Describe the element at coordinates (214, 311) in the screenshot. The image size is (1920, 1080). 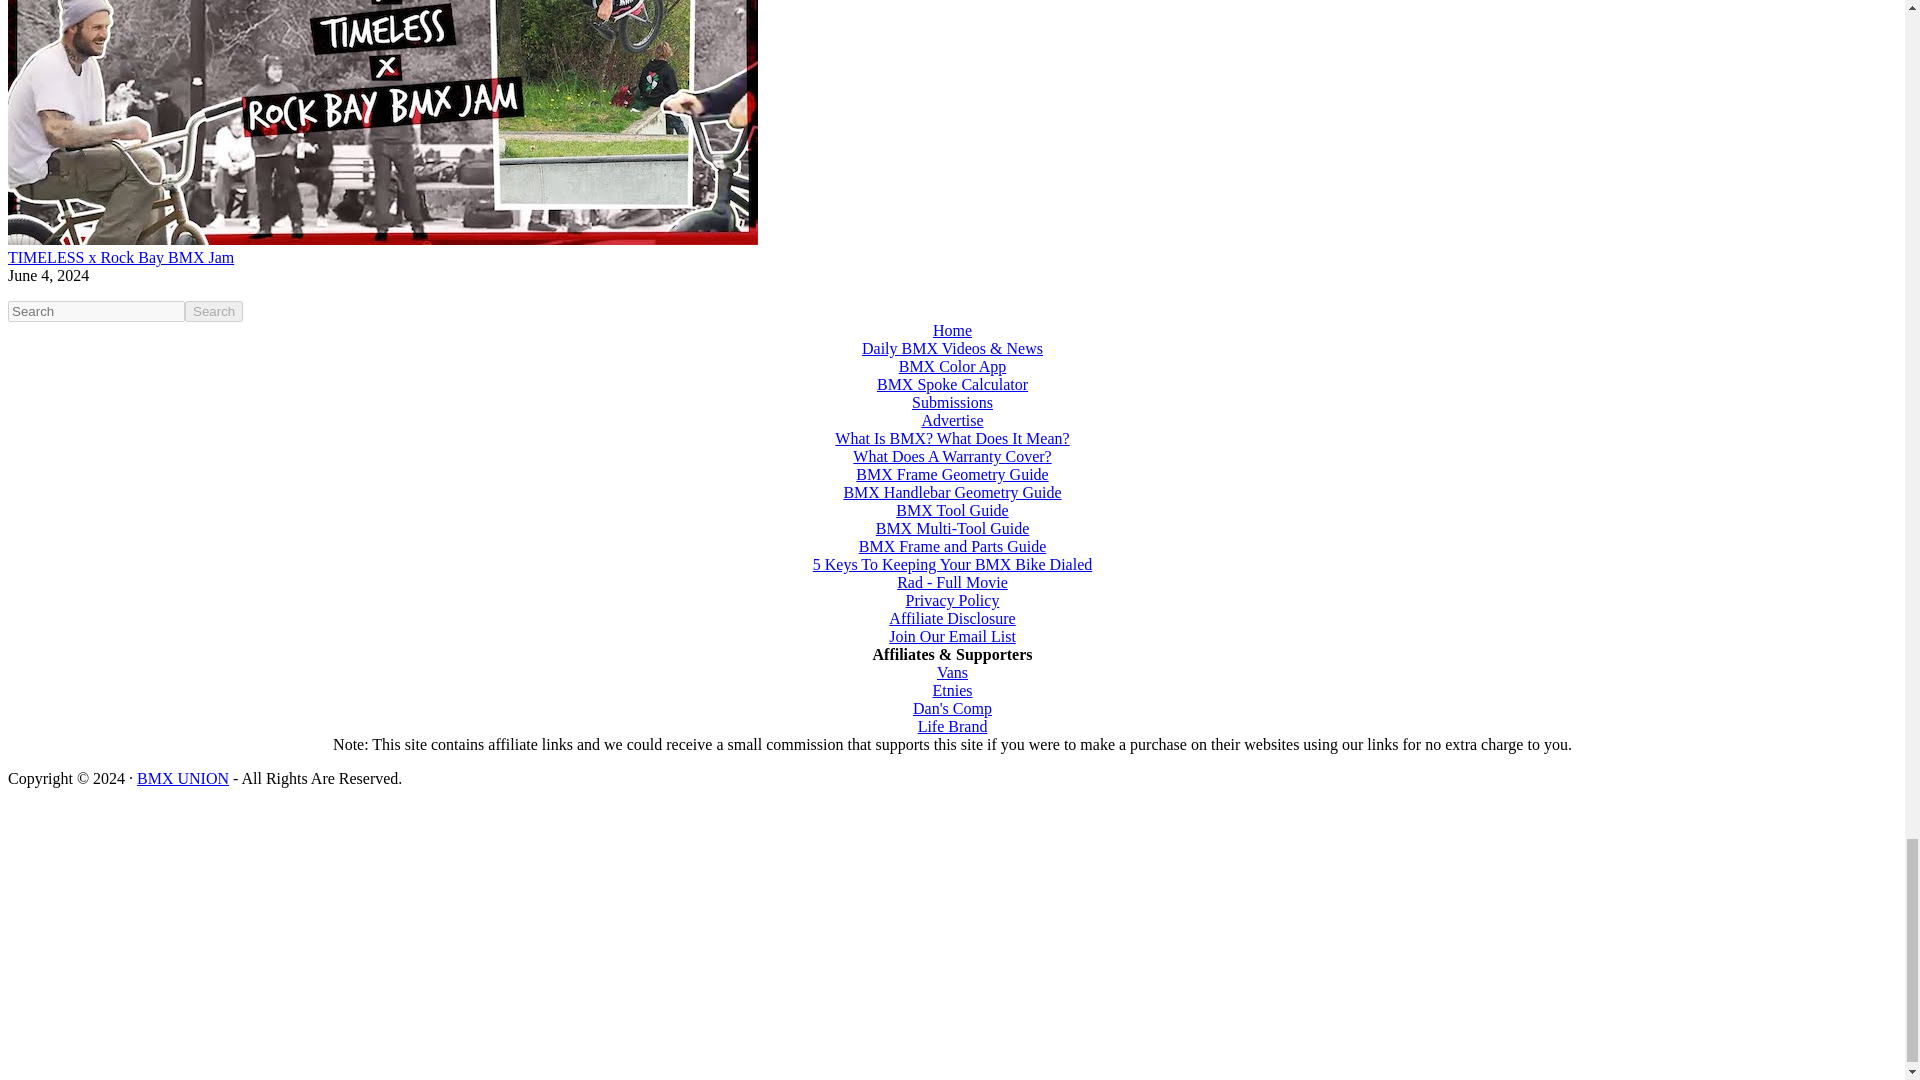
I see `Search` at that location.